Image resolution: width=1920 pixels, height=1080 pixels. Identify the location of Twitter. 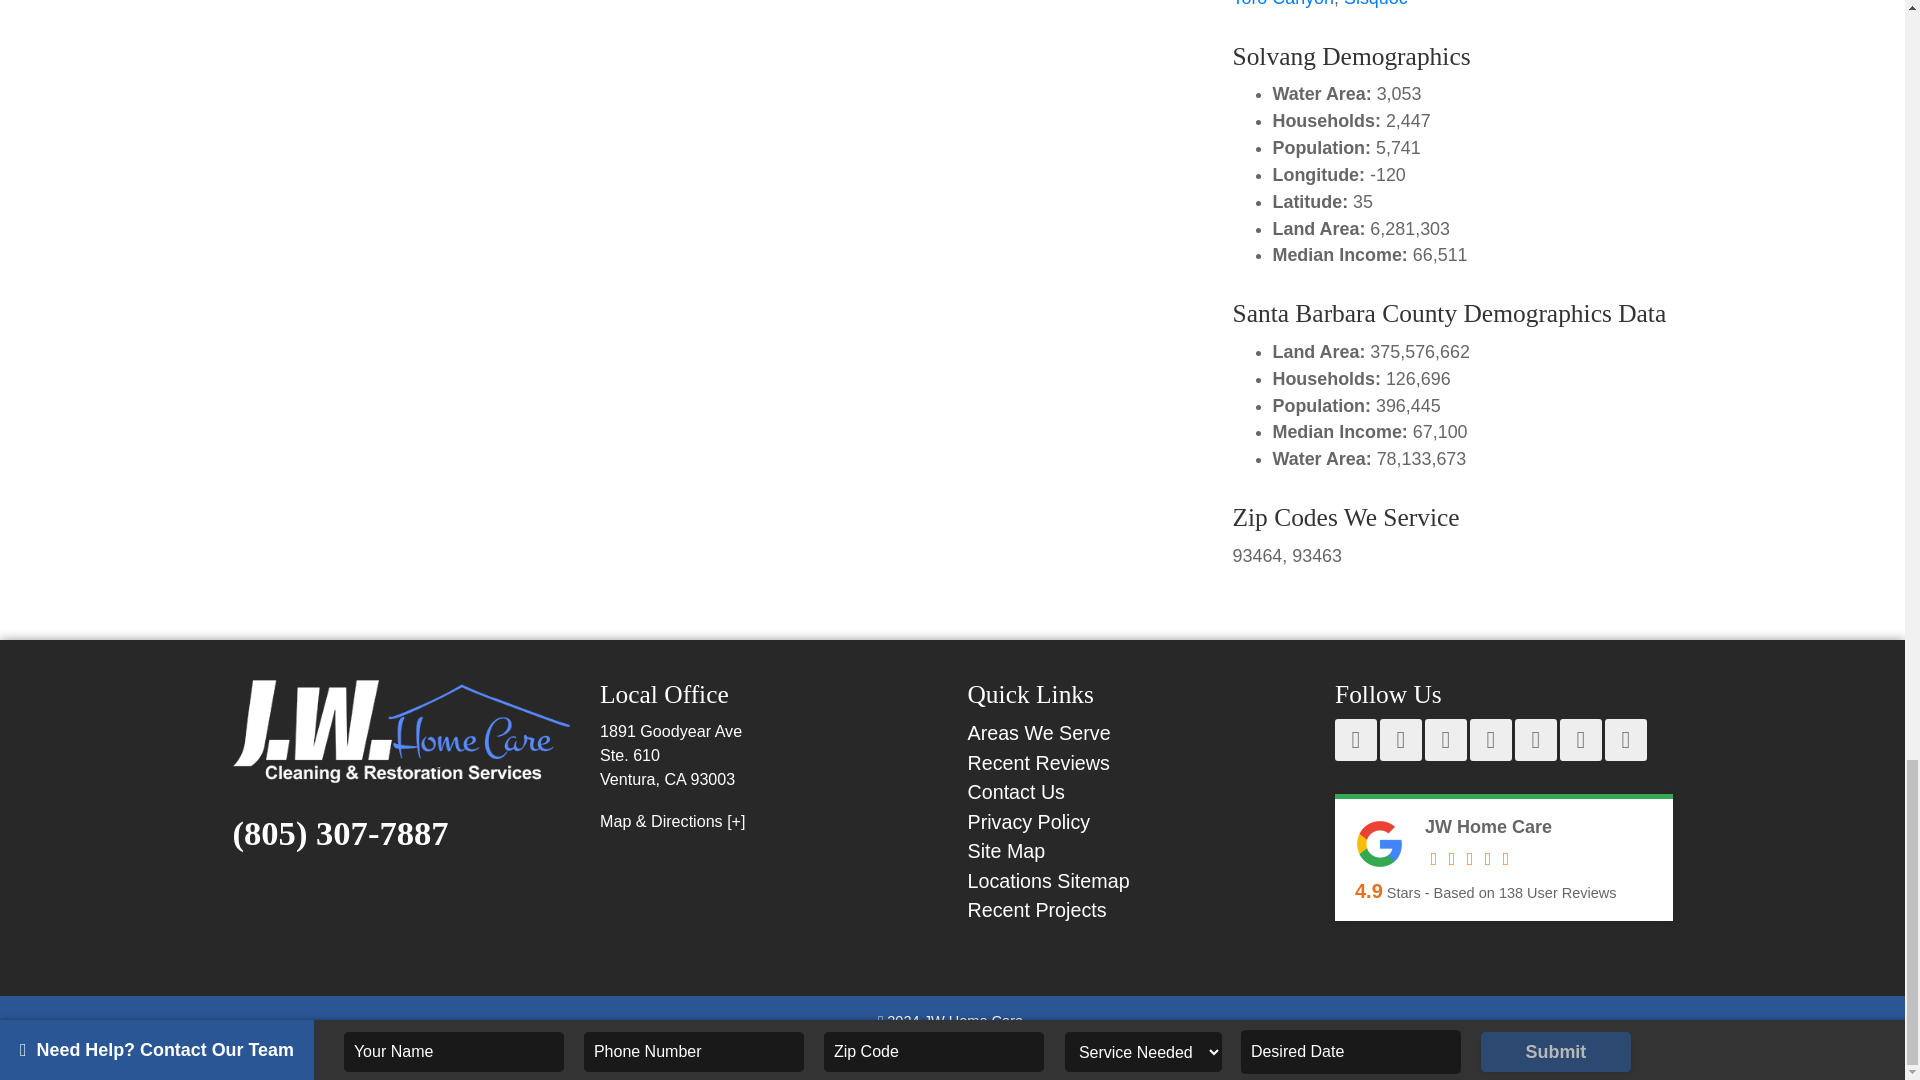
(1491, 740).